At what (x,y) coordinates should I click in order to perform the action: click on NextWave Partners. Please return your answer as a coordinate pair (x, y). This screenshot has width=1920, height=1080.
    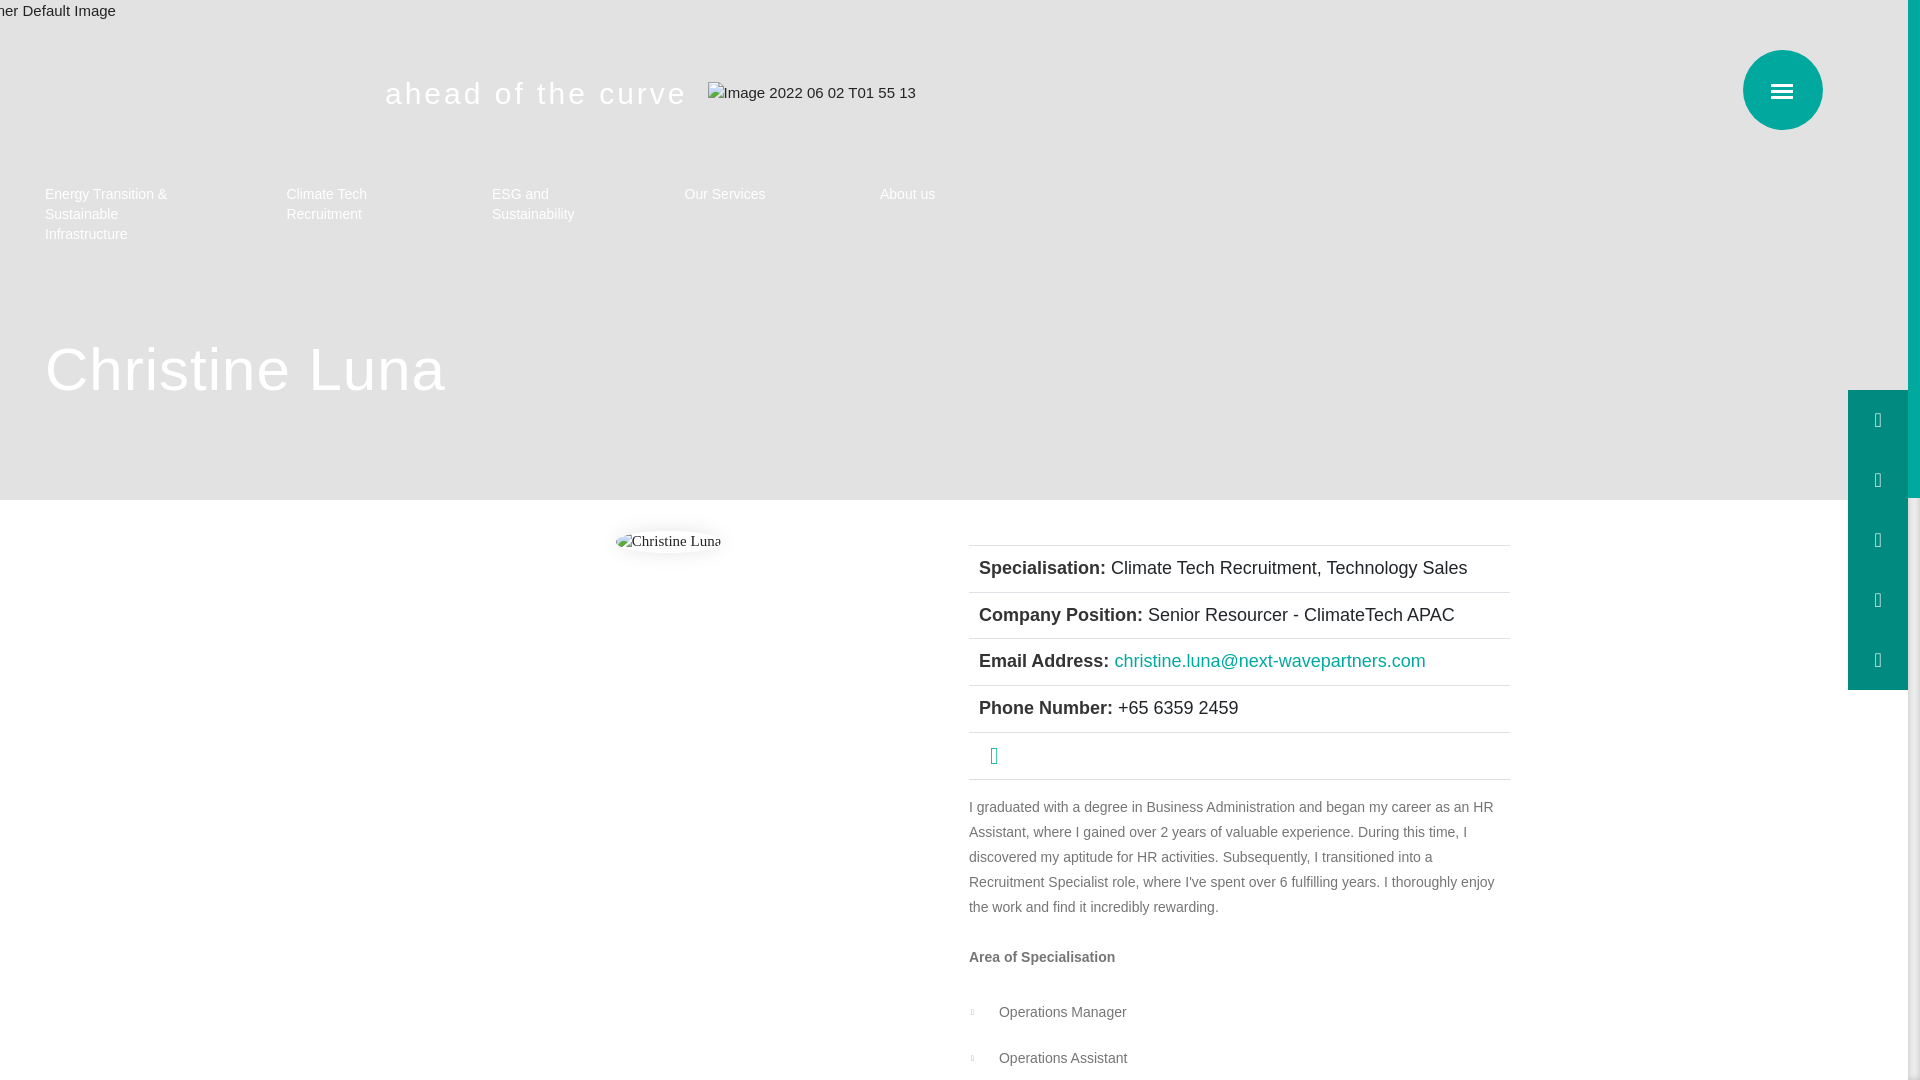
    Looking at the image, I should click on (194, 92).